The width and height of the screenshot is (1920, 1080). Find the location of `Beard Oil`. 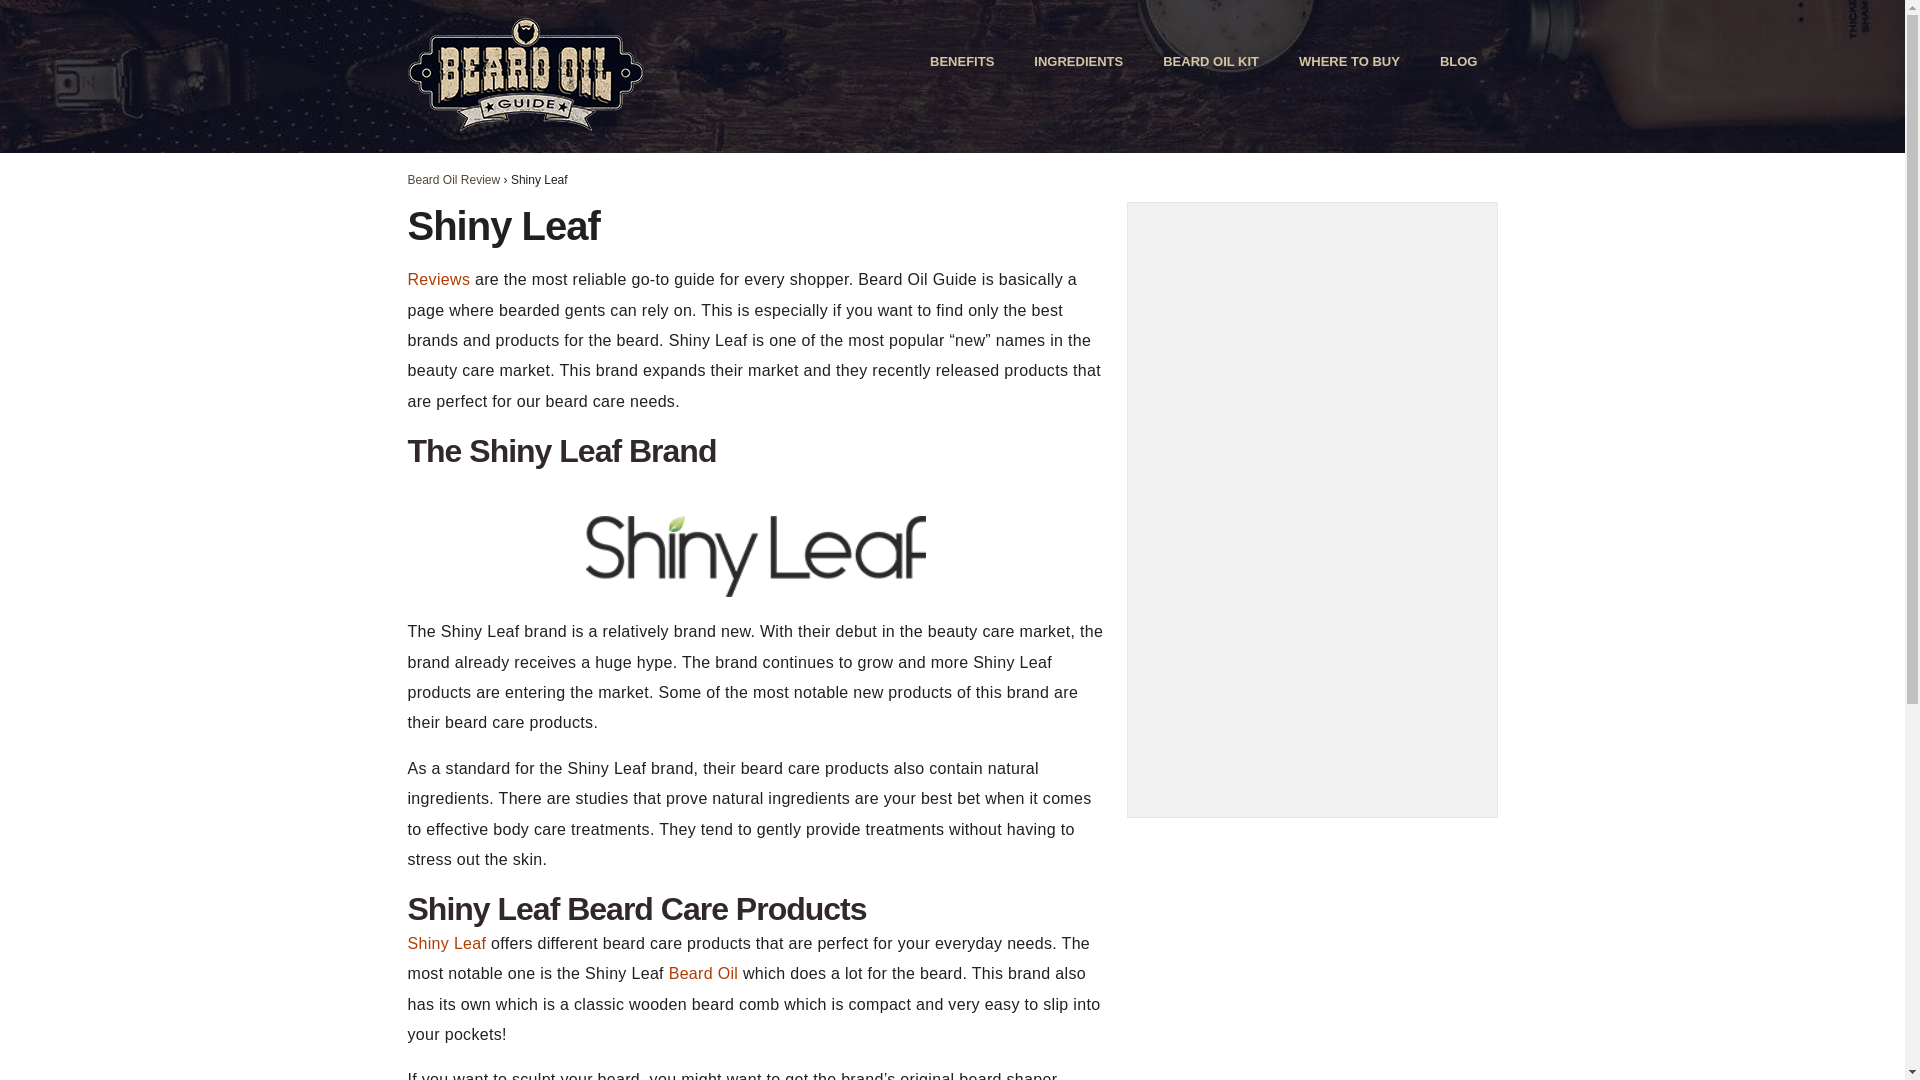

Beard Oil is located at coordinates (704, 973).